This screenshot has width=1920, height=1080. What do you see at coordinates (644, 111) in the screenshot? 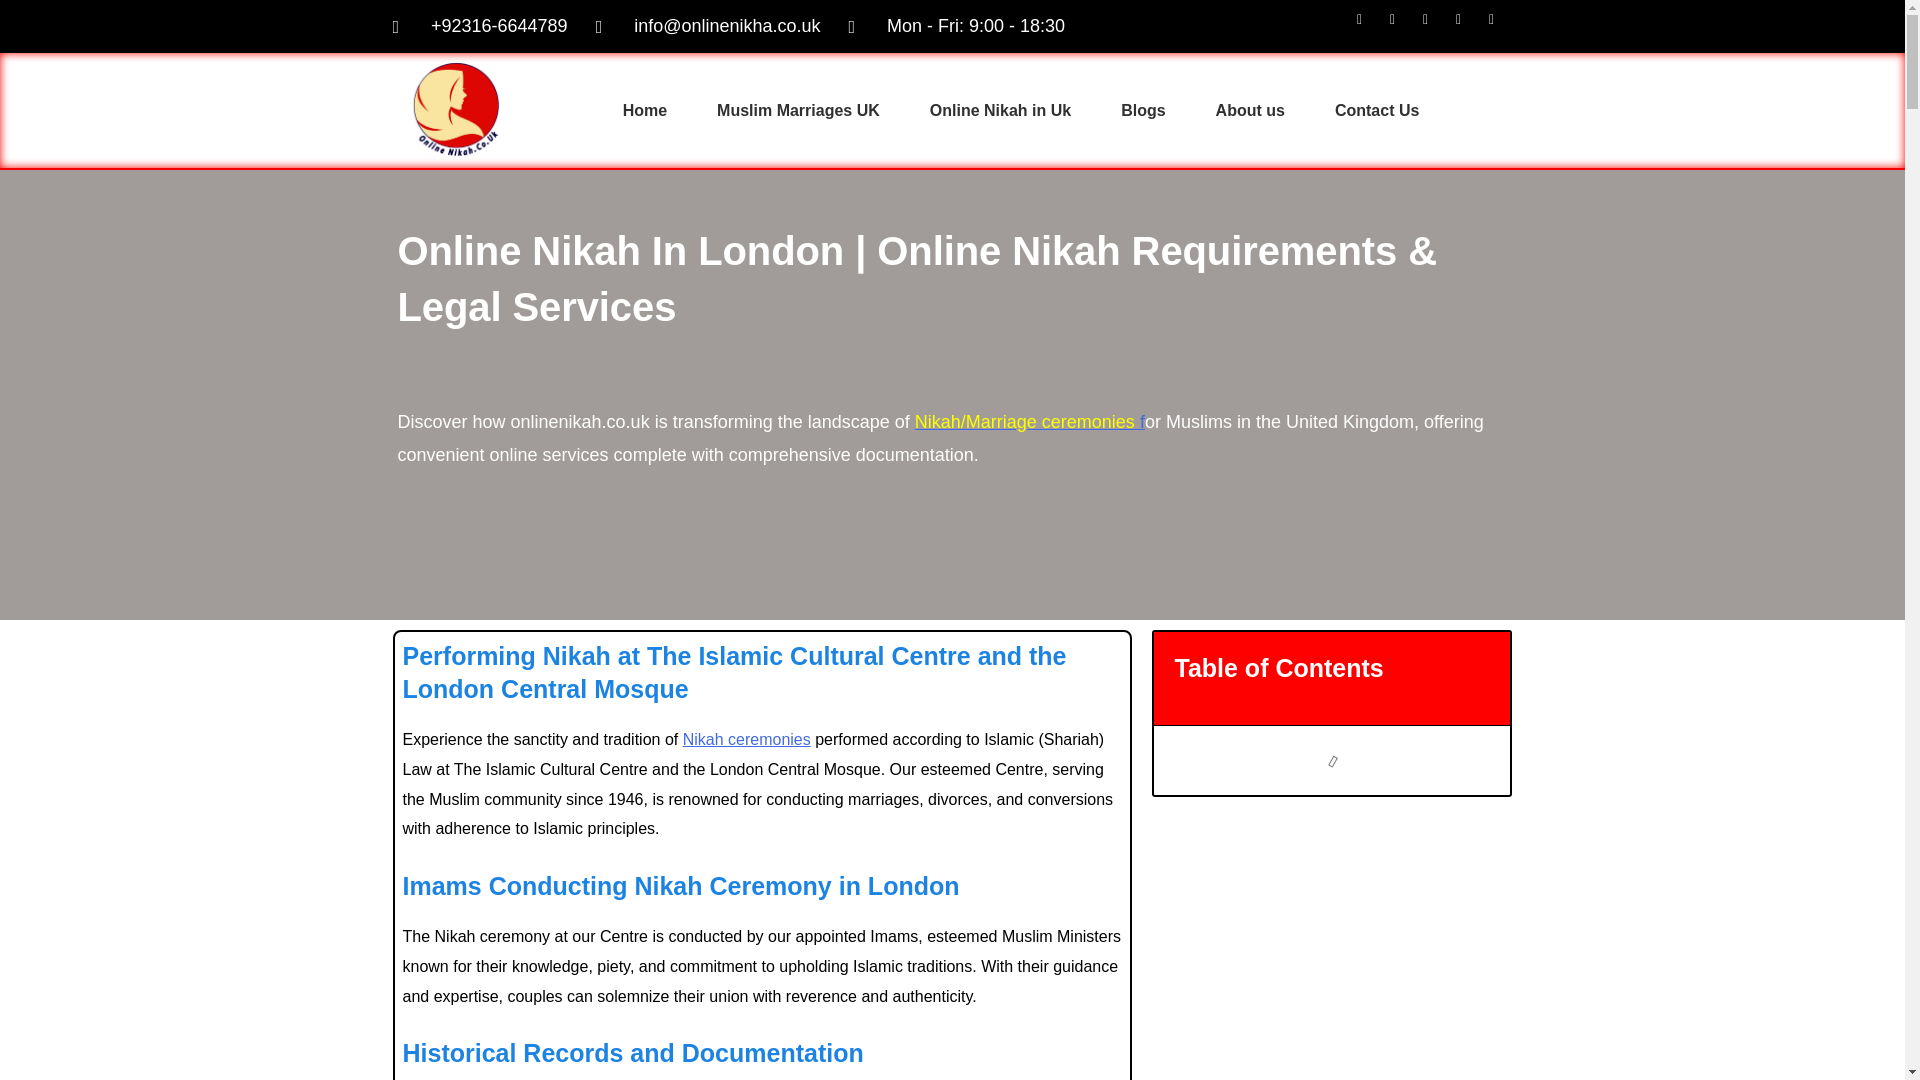
I see `Home` at bounding box center [644, 111].